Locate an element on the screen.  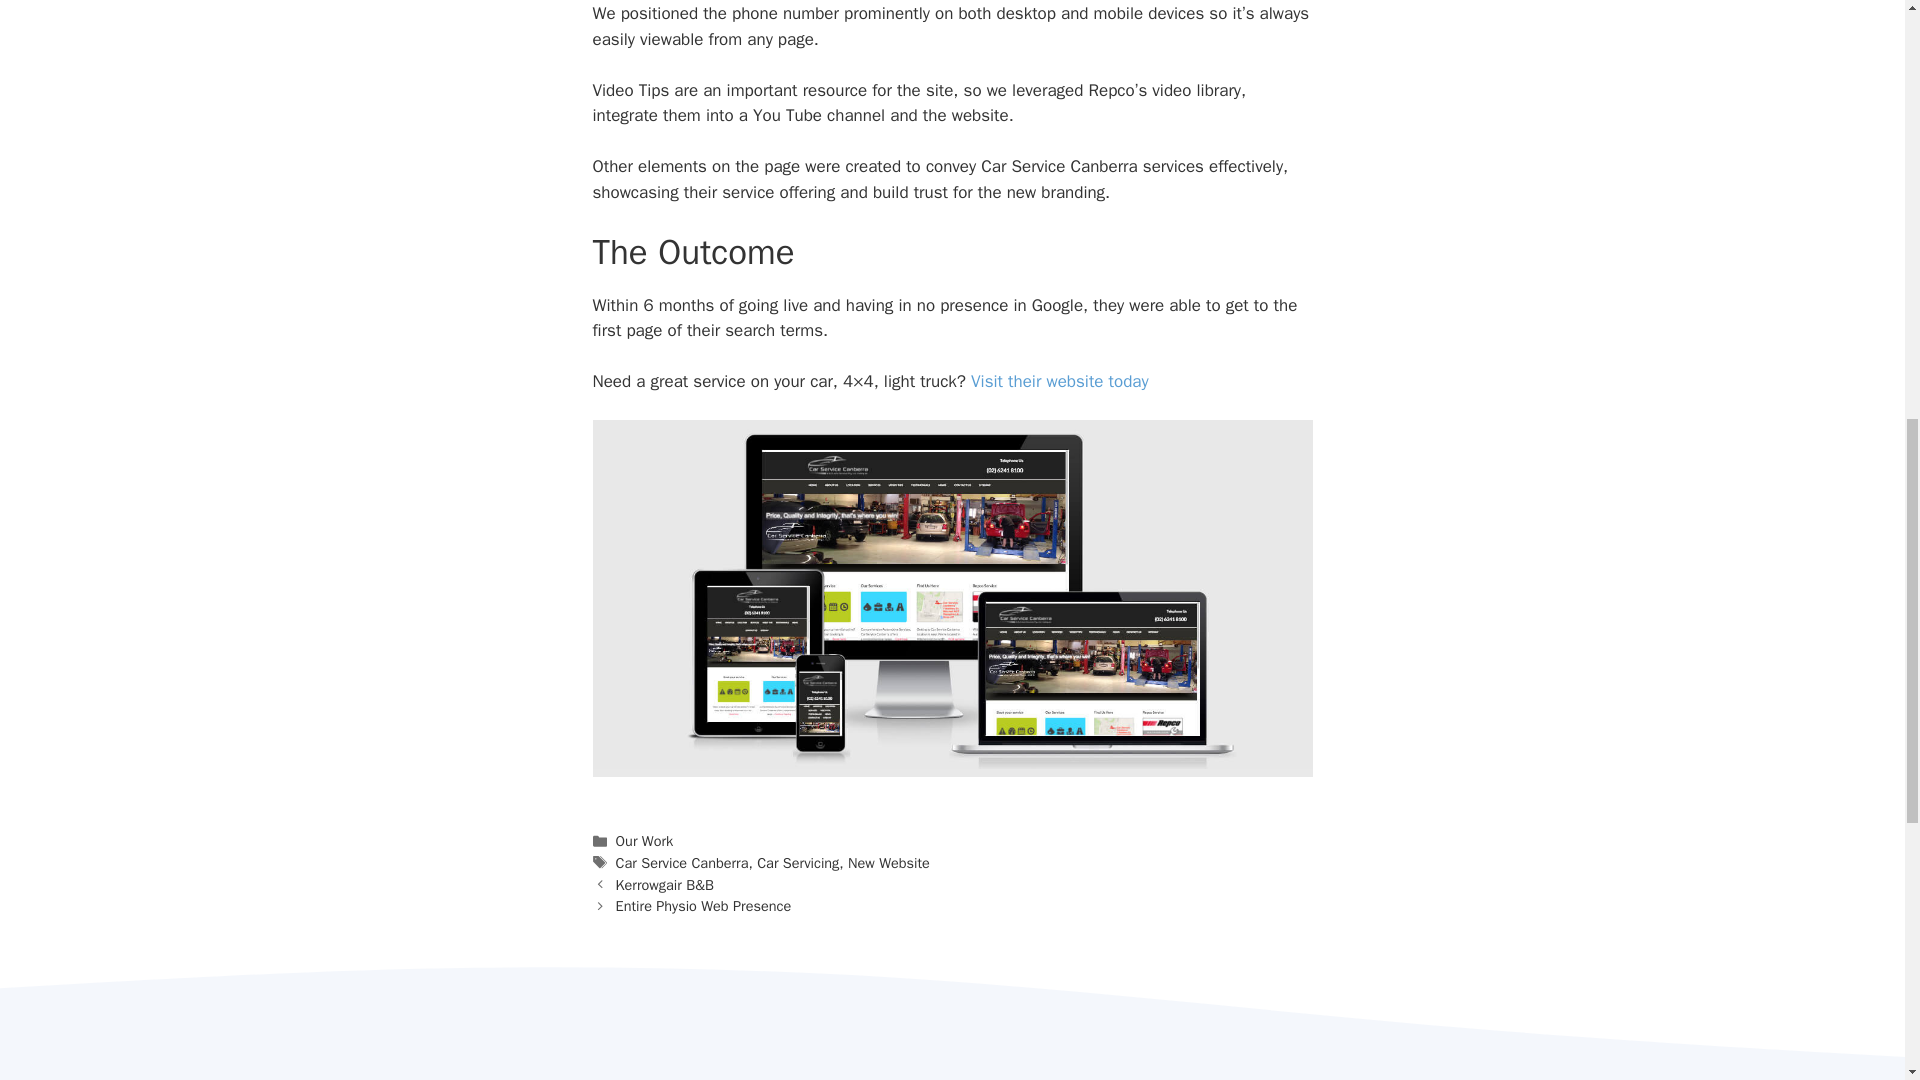
Car Service Canberra is located at coordinates (682, 862).